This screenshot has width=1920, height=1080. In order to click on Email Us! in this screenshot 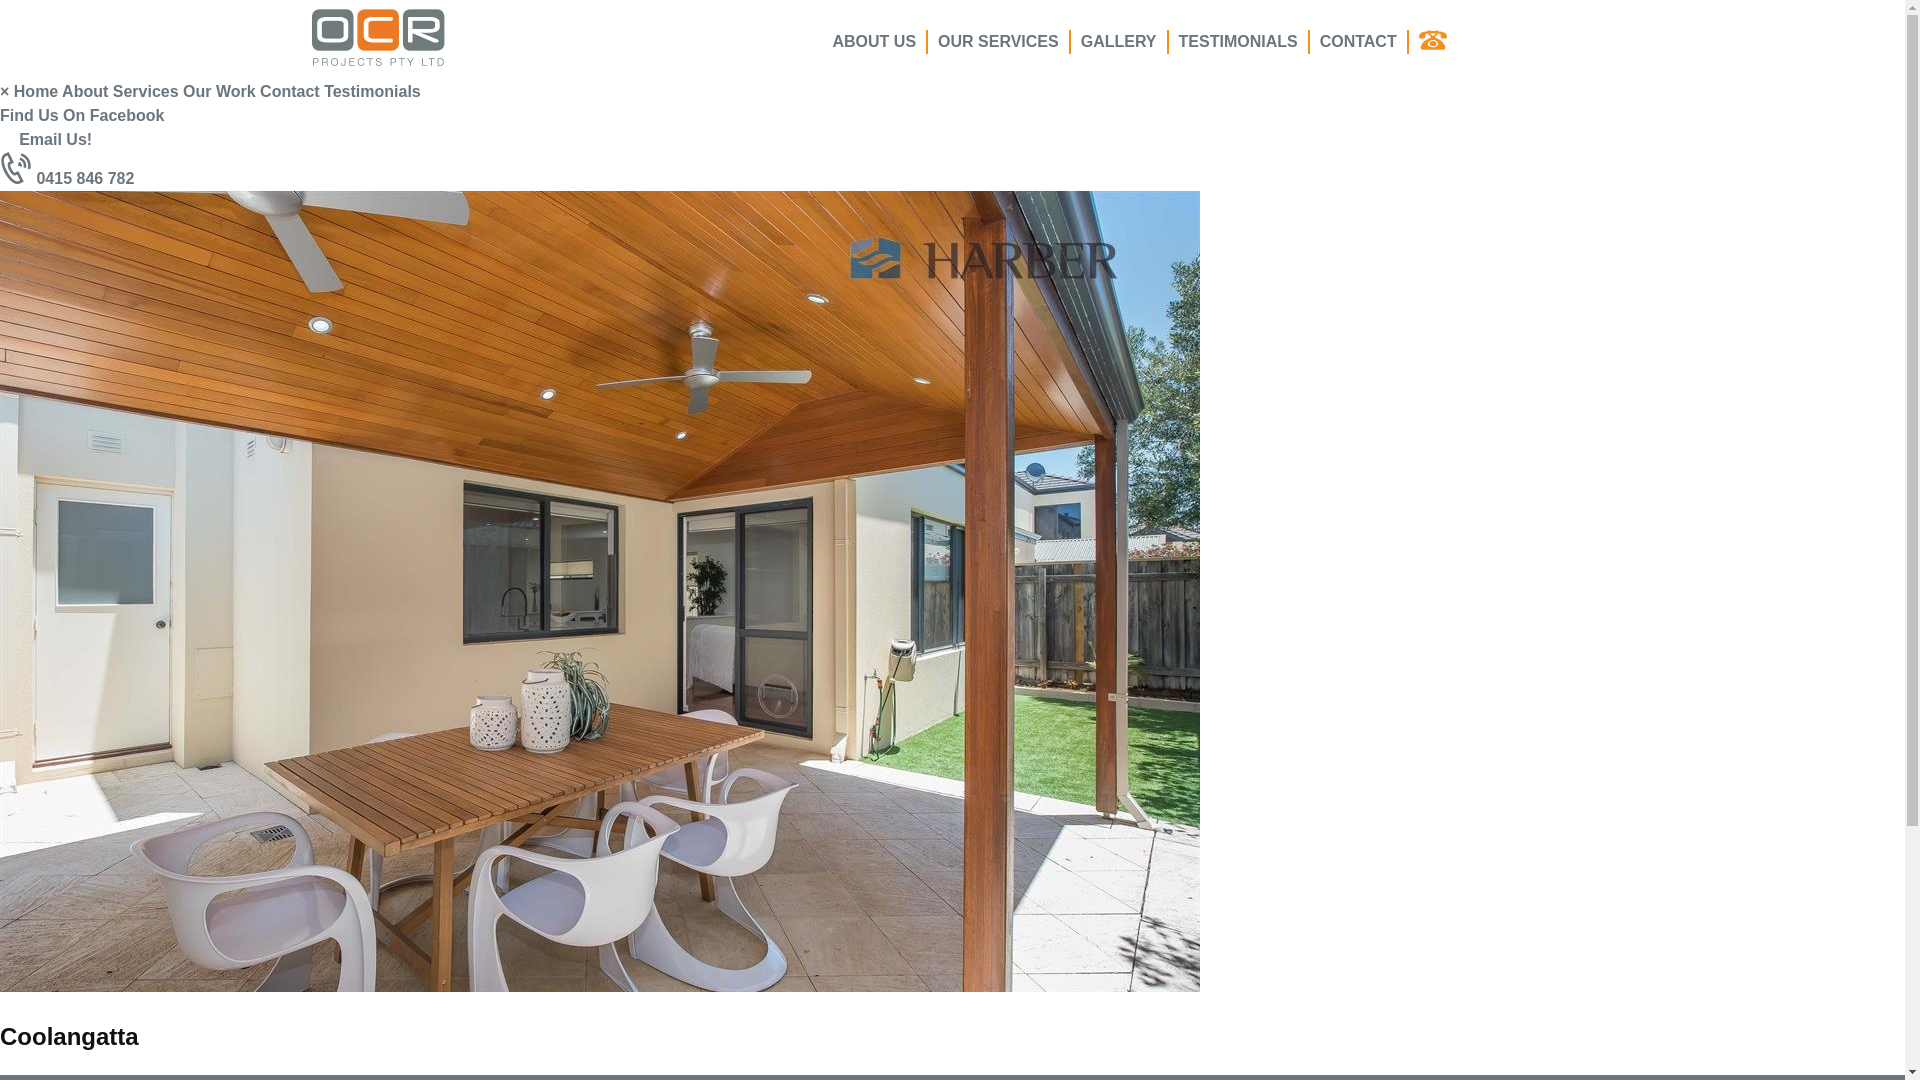, I will do `click(46, 140)`.